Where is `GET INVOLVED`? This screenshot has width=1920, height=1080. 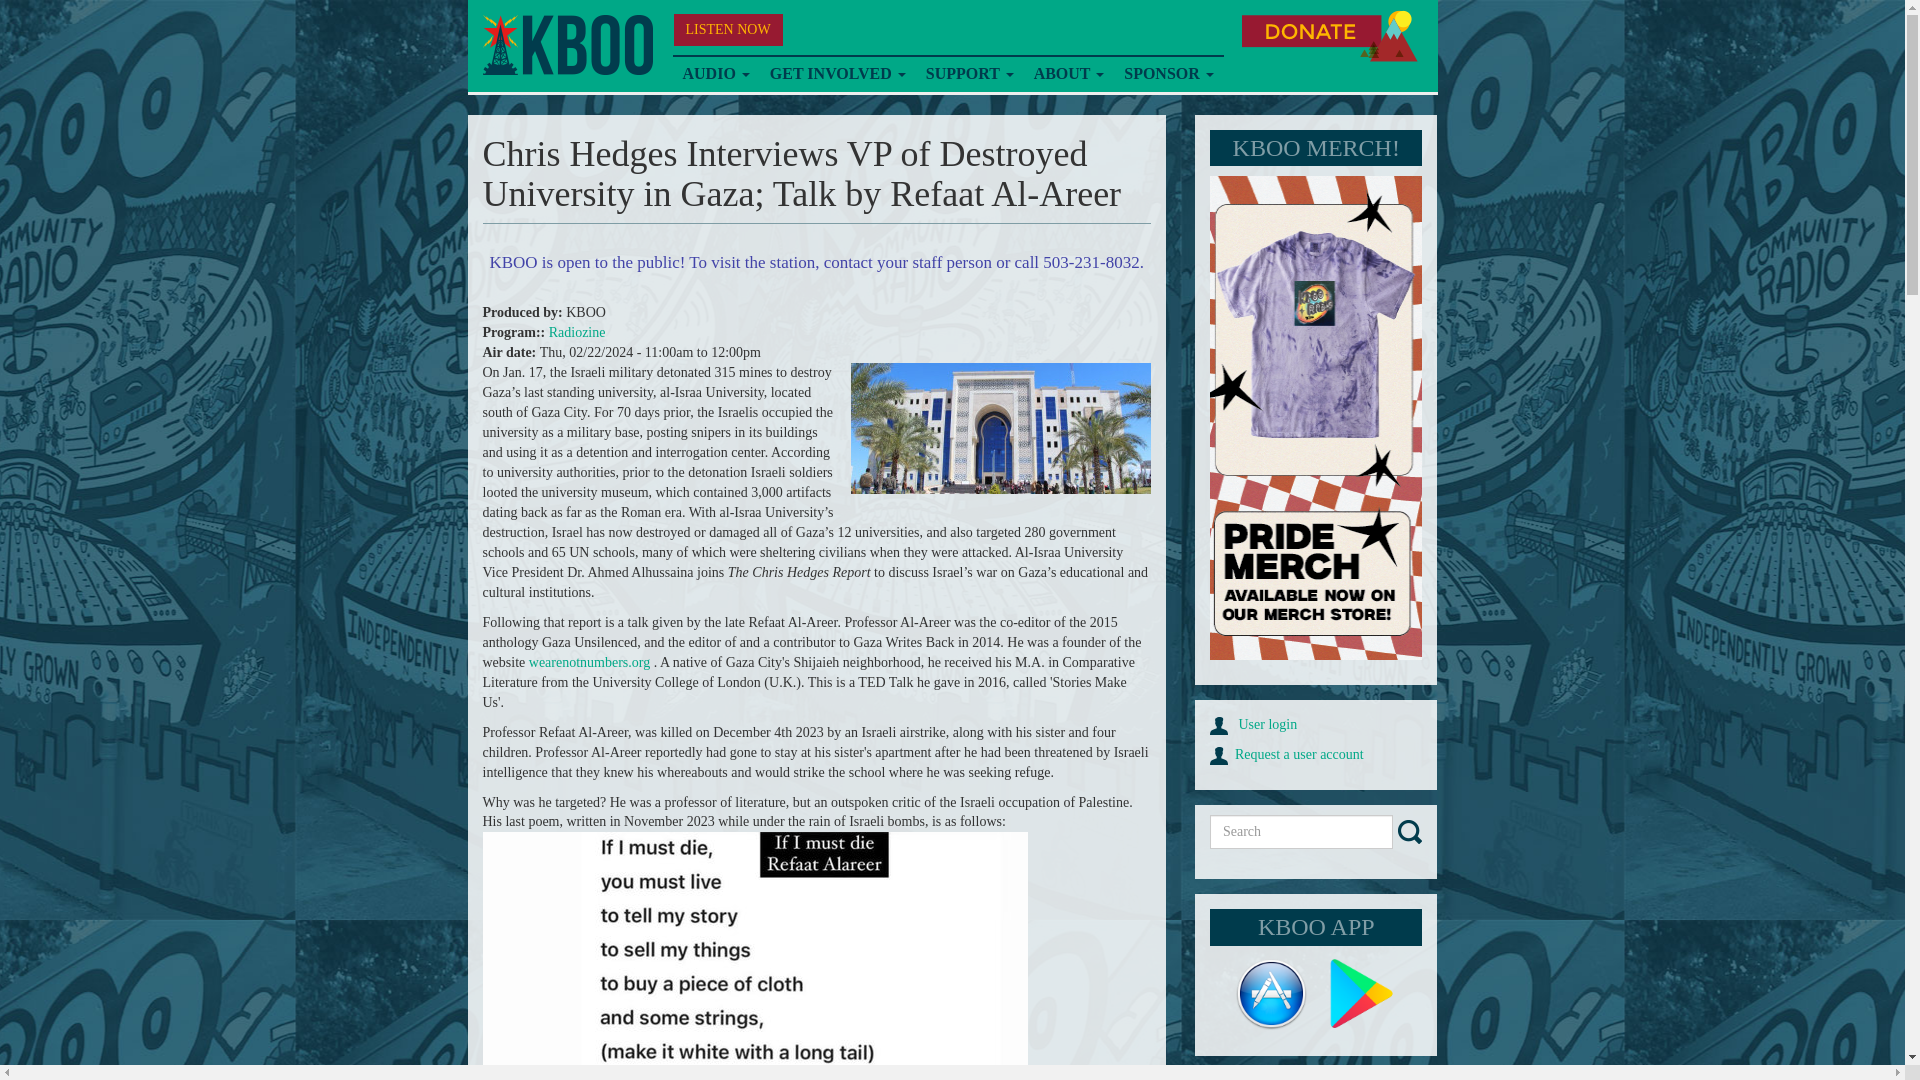 GET INVOLVED is located at coordinates (838, 74).